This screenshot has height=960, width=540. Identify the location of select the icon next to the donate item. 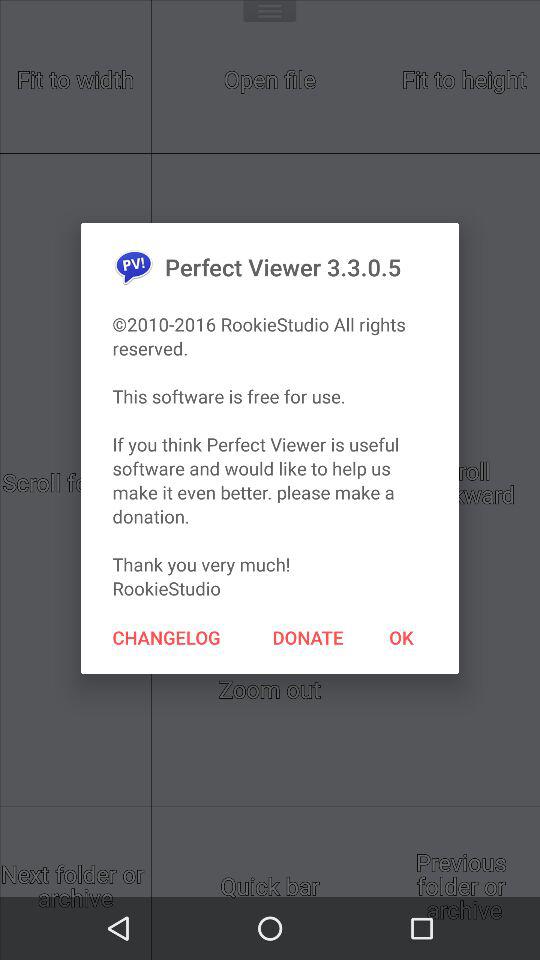
(166, 637).